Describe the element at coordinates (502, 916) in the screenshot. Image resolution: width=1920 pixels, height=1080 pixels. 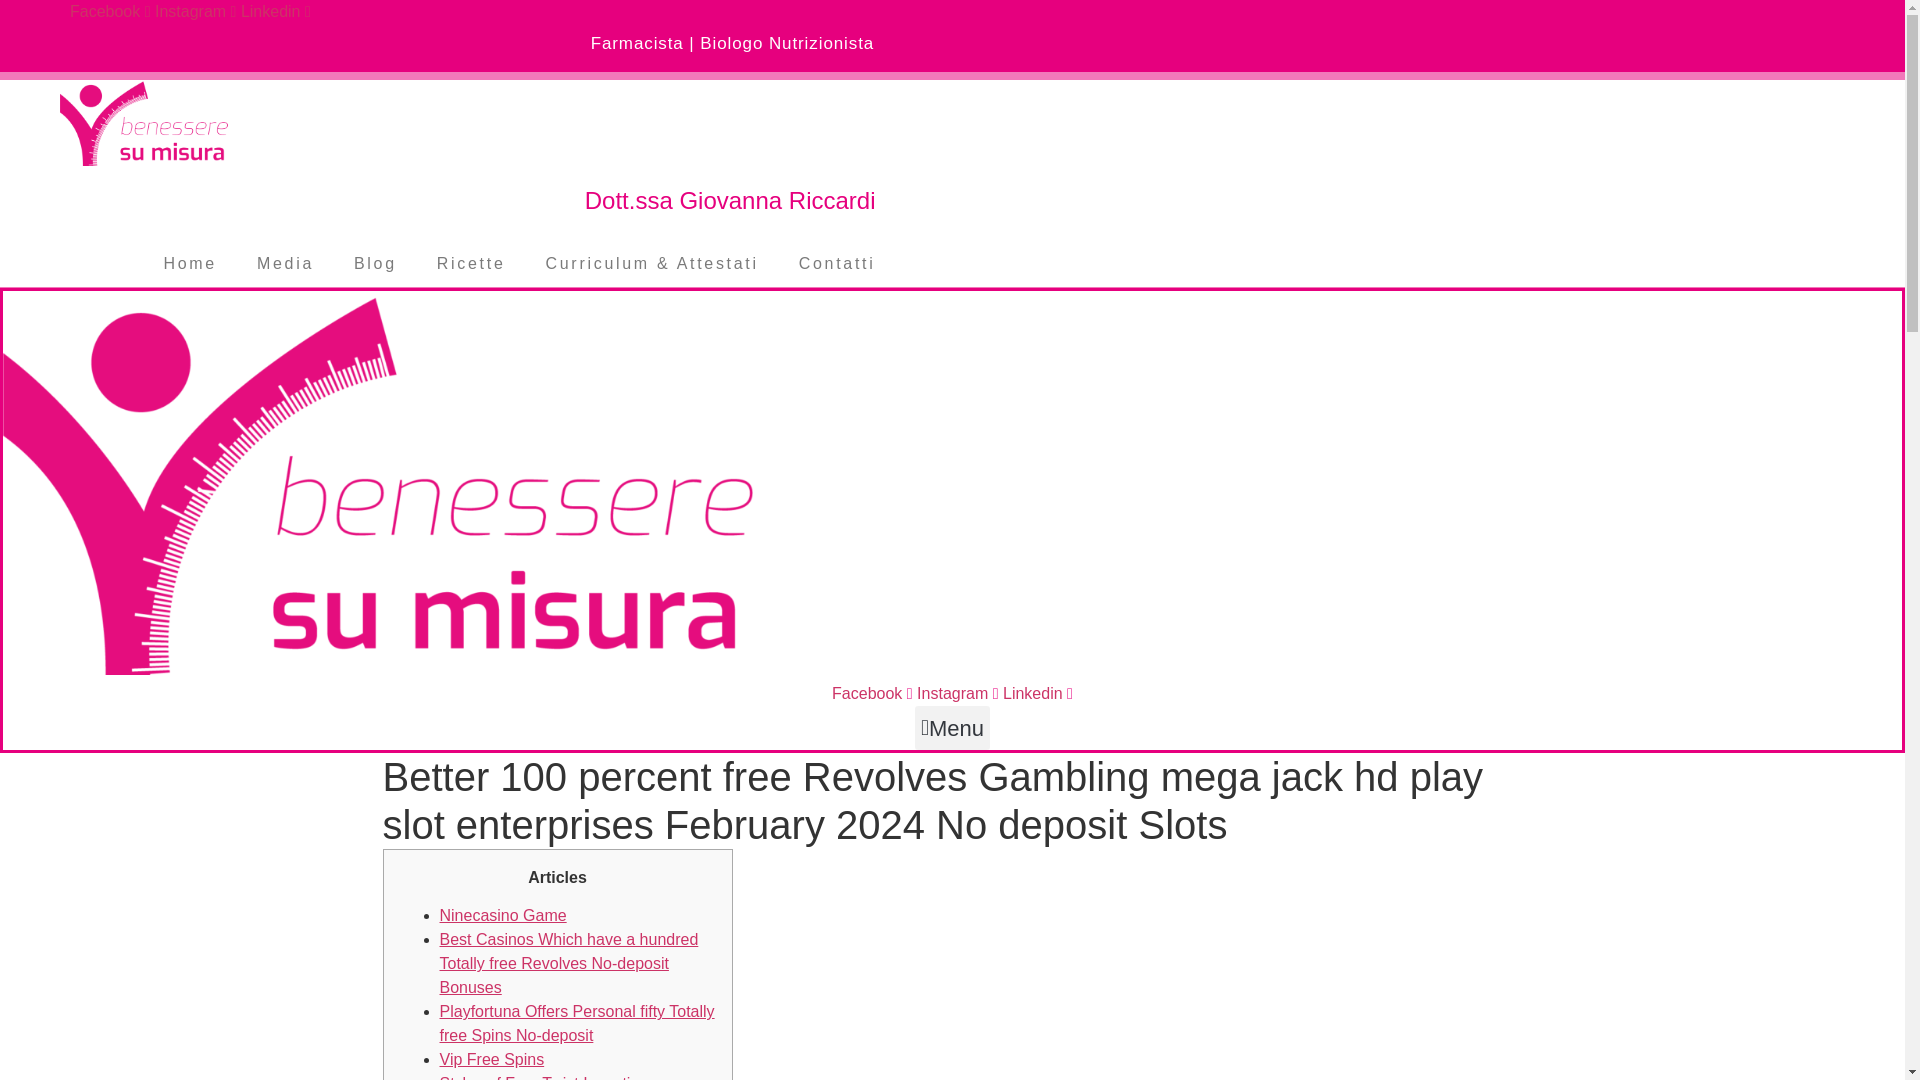
I see `Ninecasino Game` at that location.